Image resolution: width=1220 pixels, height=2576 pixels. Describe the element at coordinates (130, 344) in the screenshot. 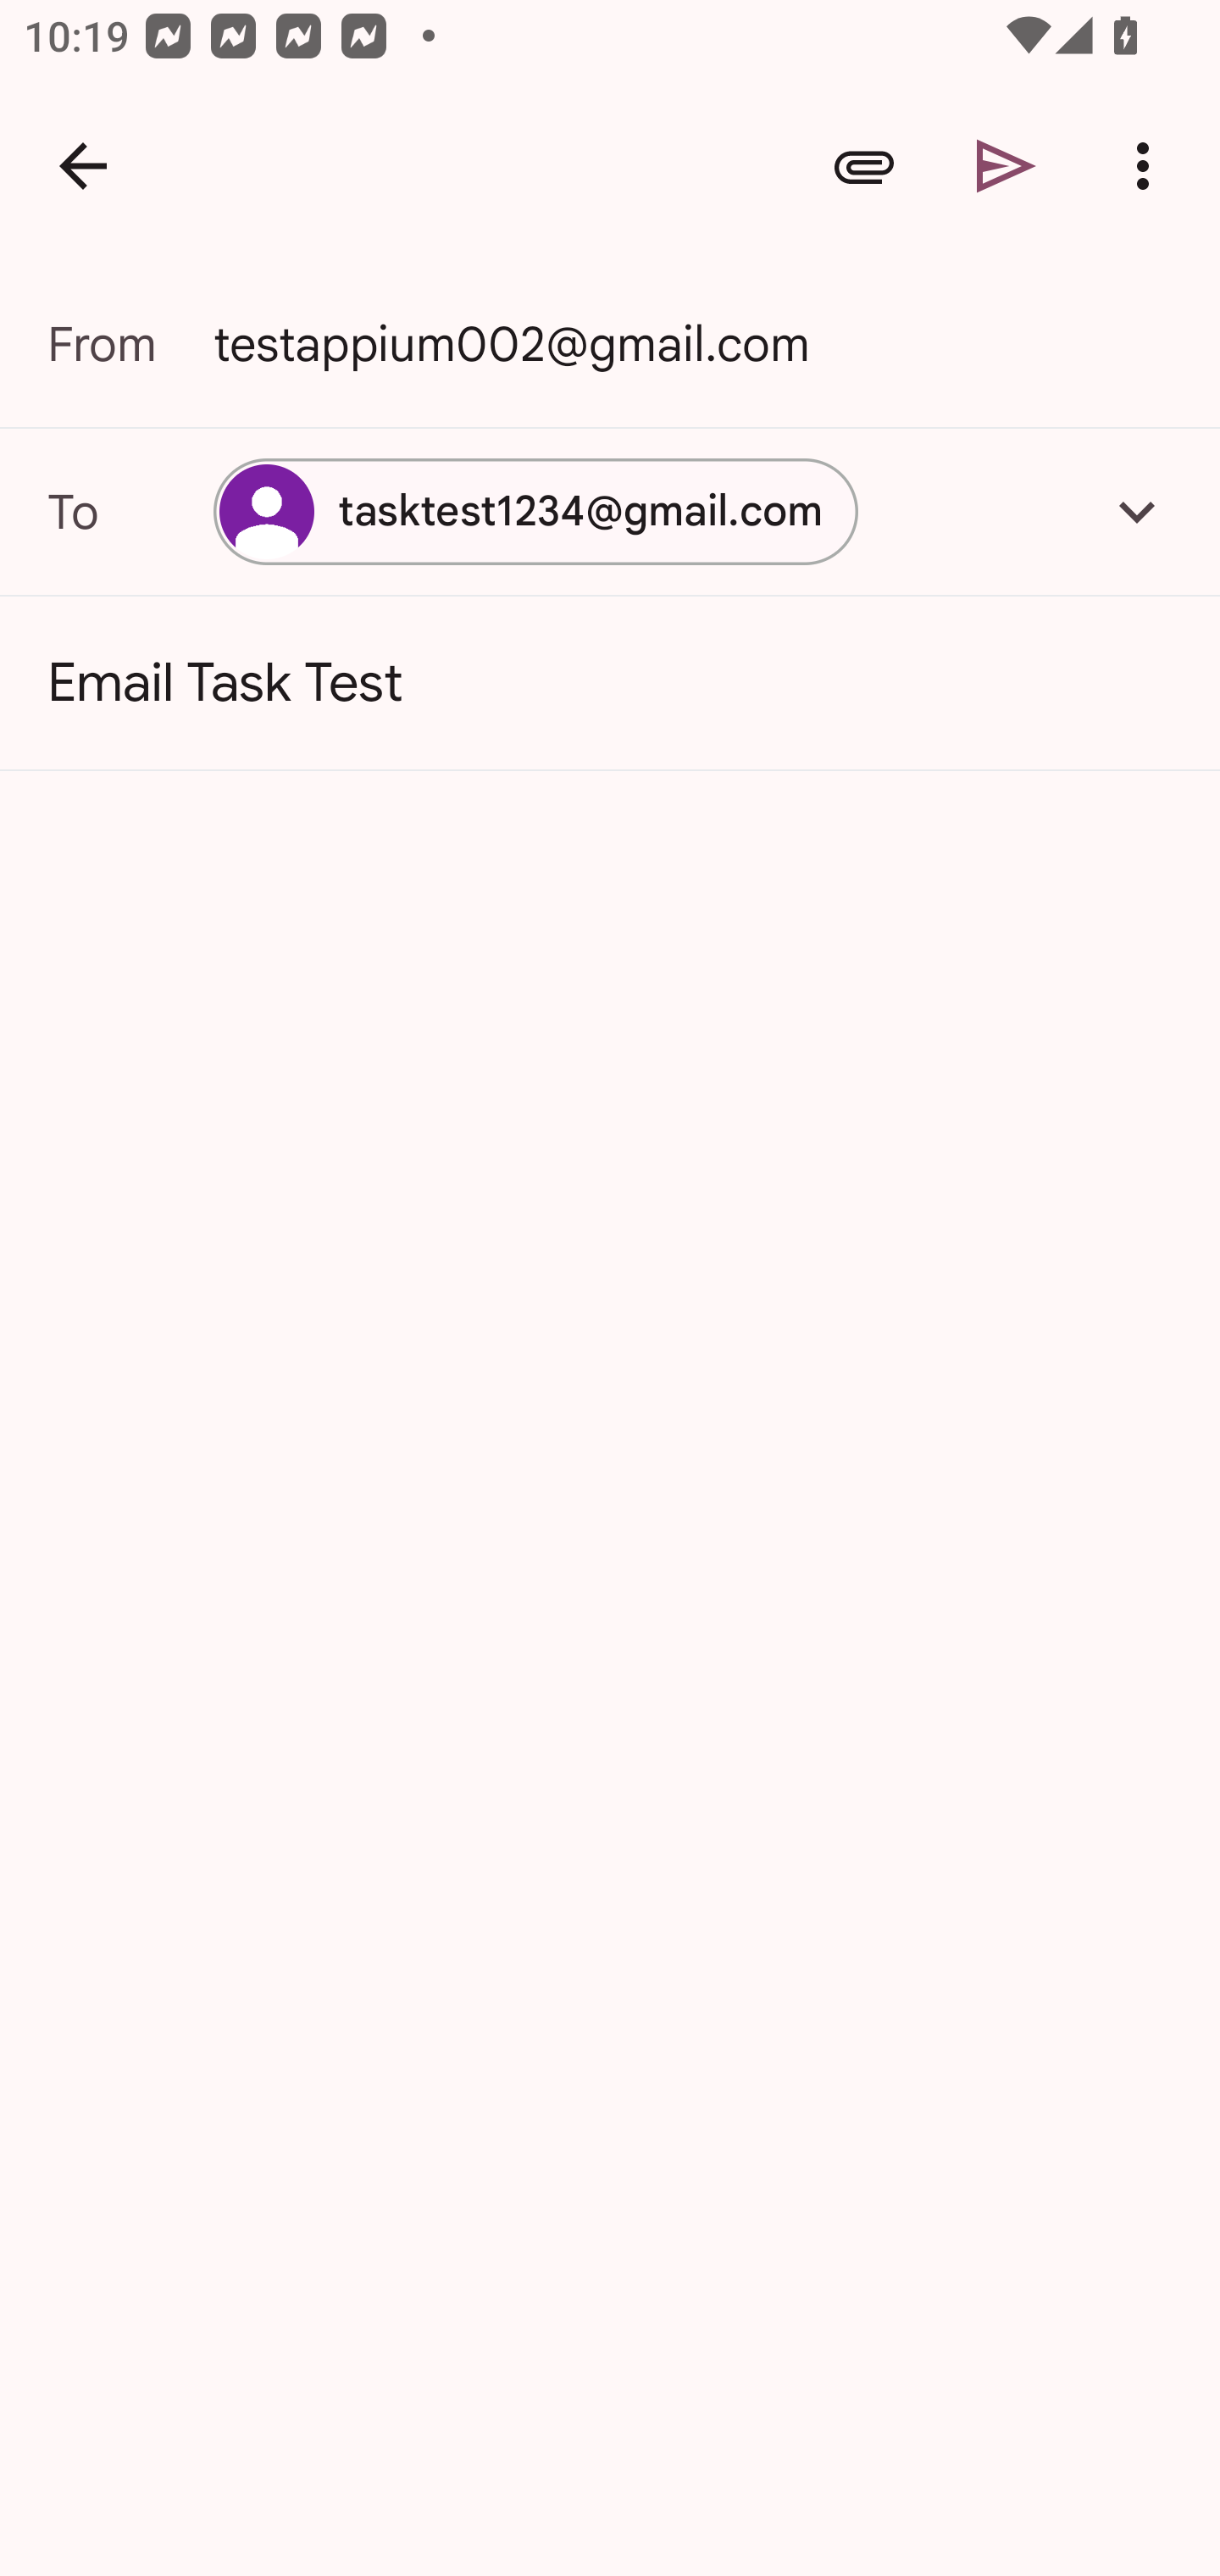

I see `From` at that location.